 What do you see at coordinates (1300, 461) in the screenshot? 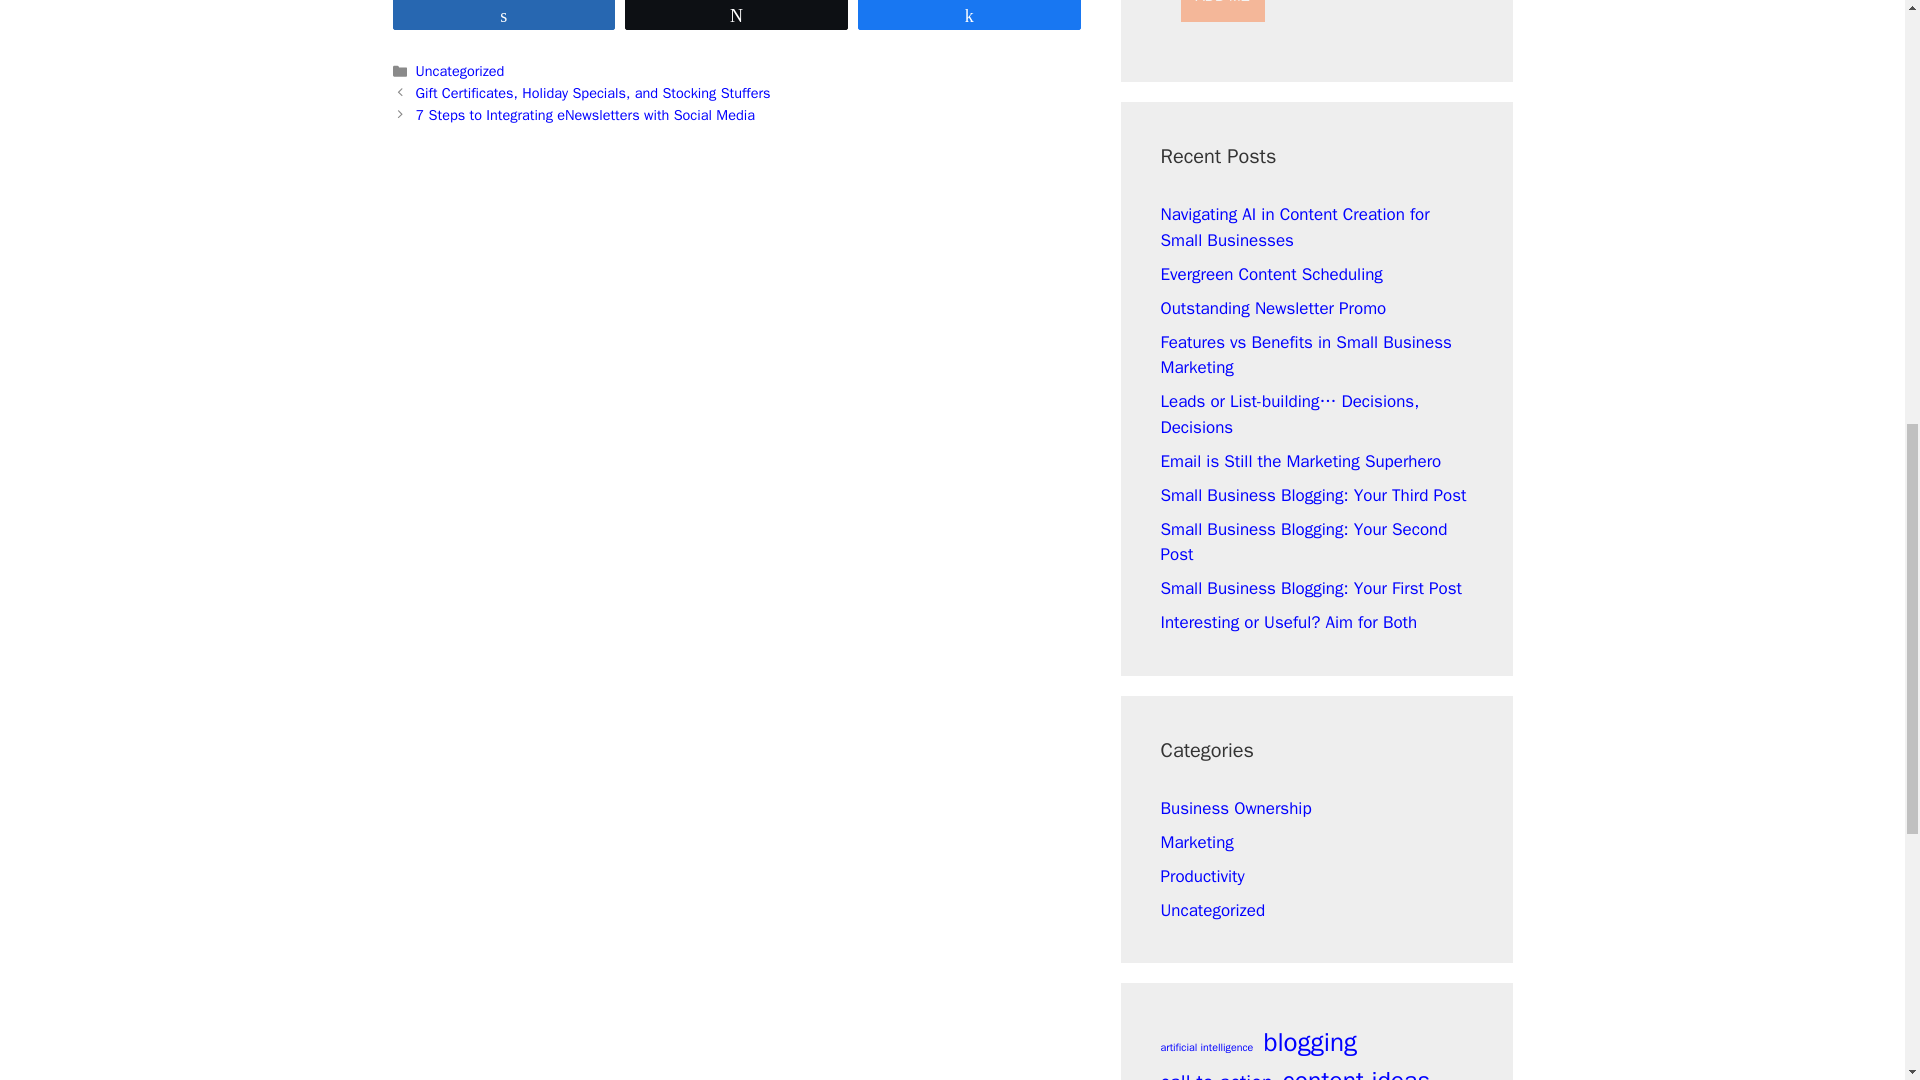
I see `Email is Still the Marketing Superhero` at bounding box center [1300, 461].